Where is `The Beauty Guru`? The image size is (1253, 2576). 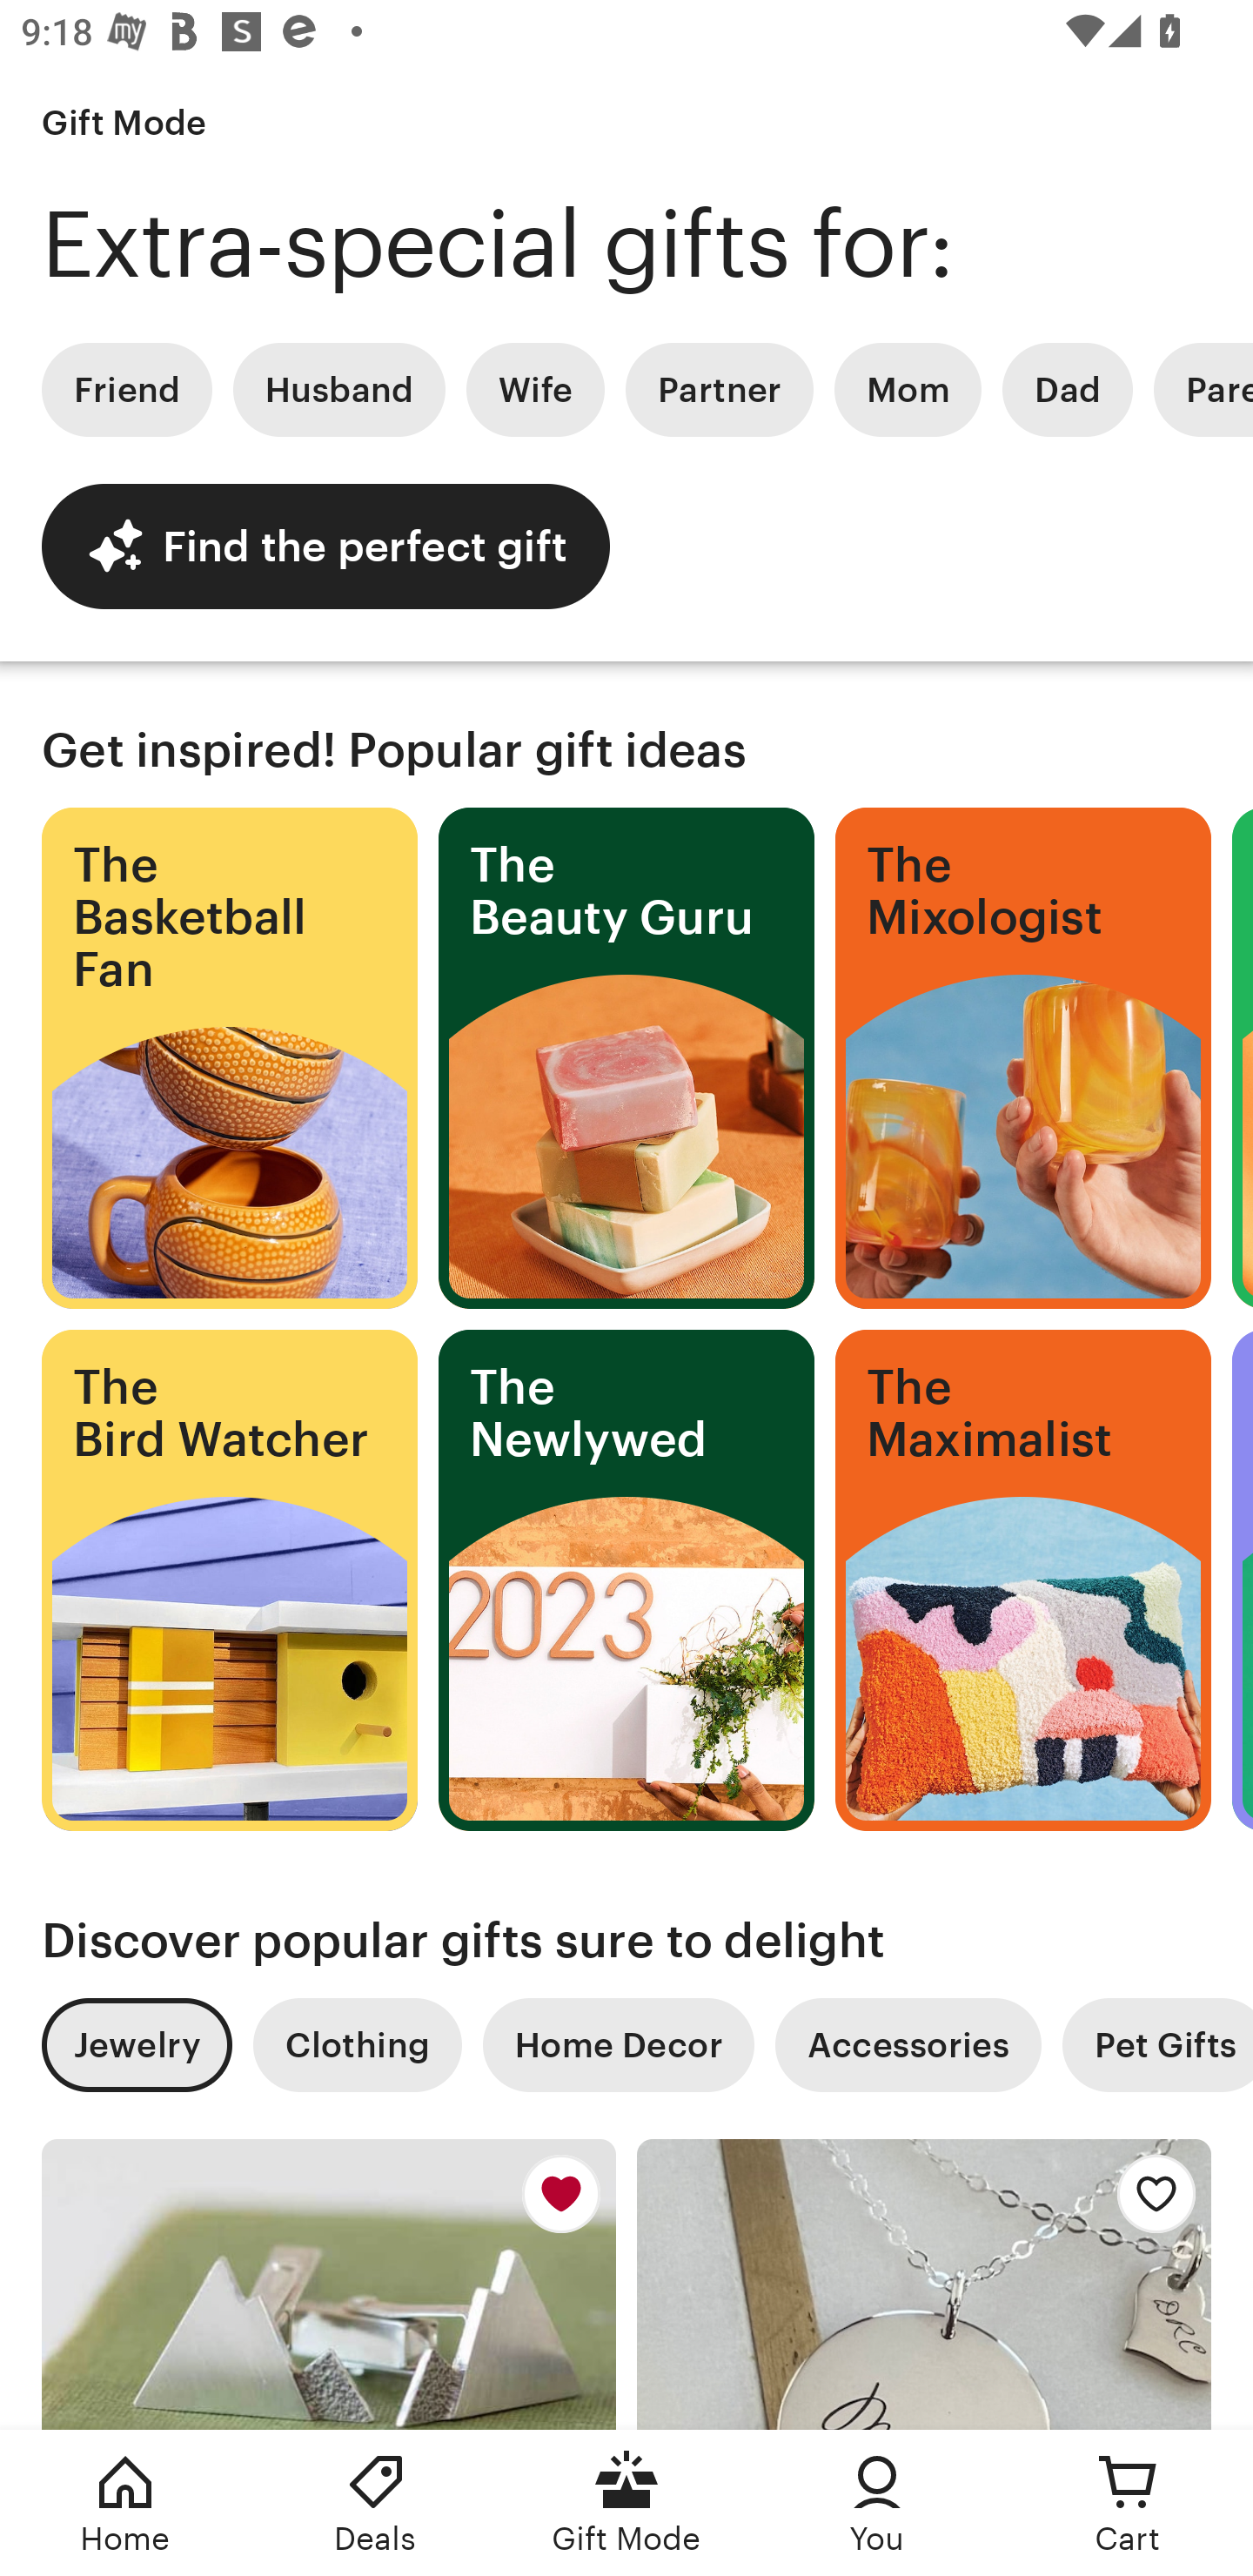
The Beauty Guru is located at coordinates (626, 1058).